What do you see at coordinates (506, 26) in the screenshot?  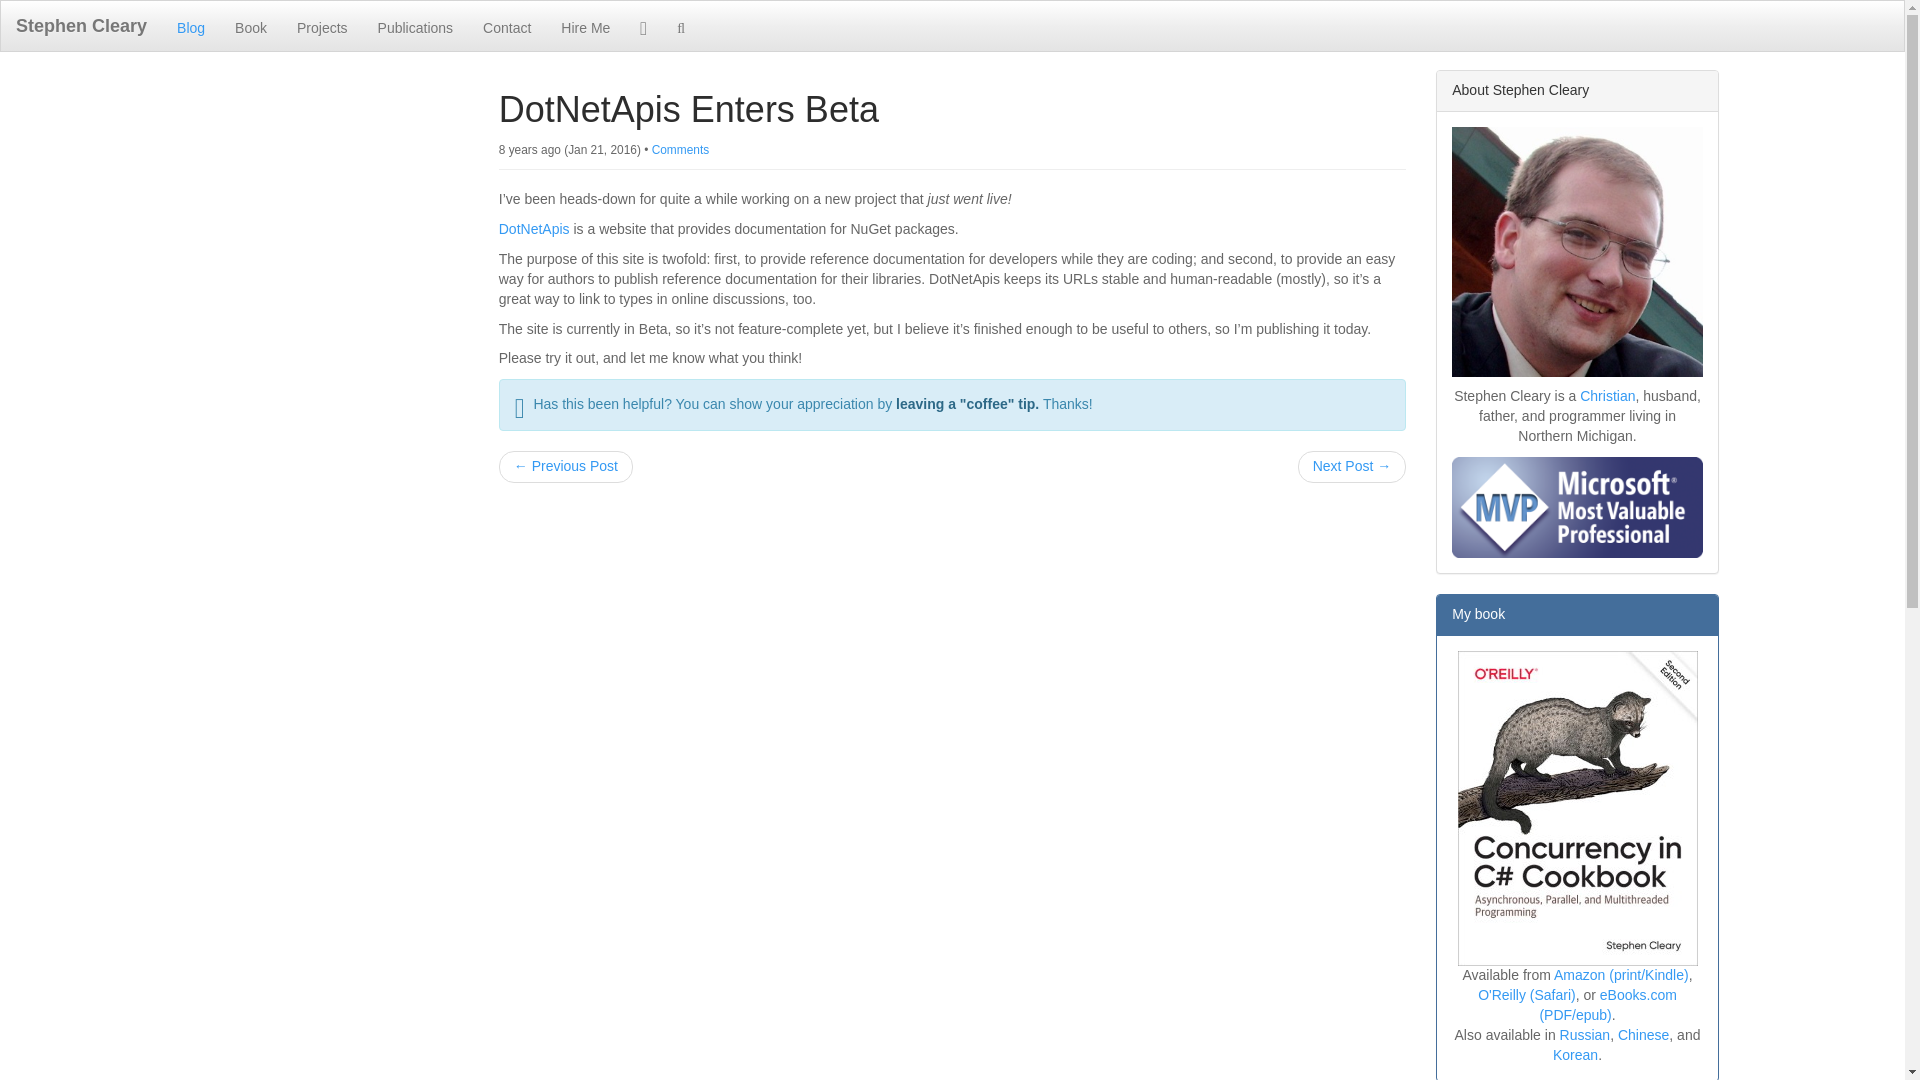 I see `Contact` at bounding box center [506, 26].